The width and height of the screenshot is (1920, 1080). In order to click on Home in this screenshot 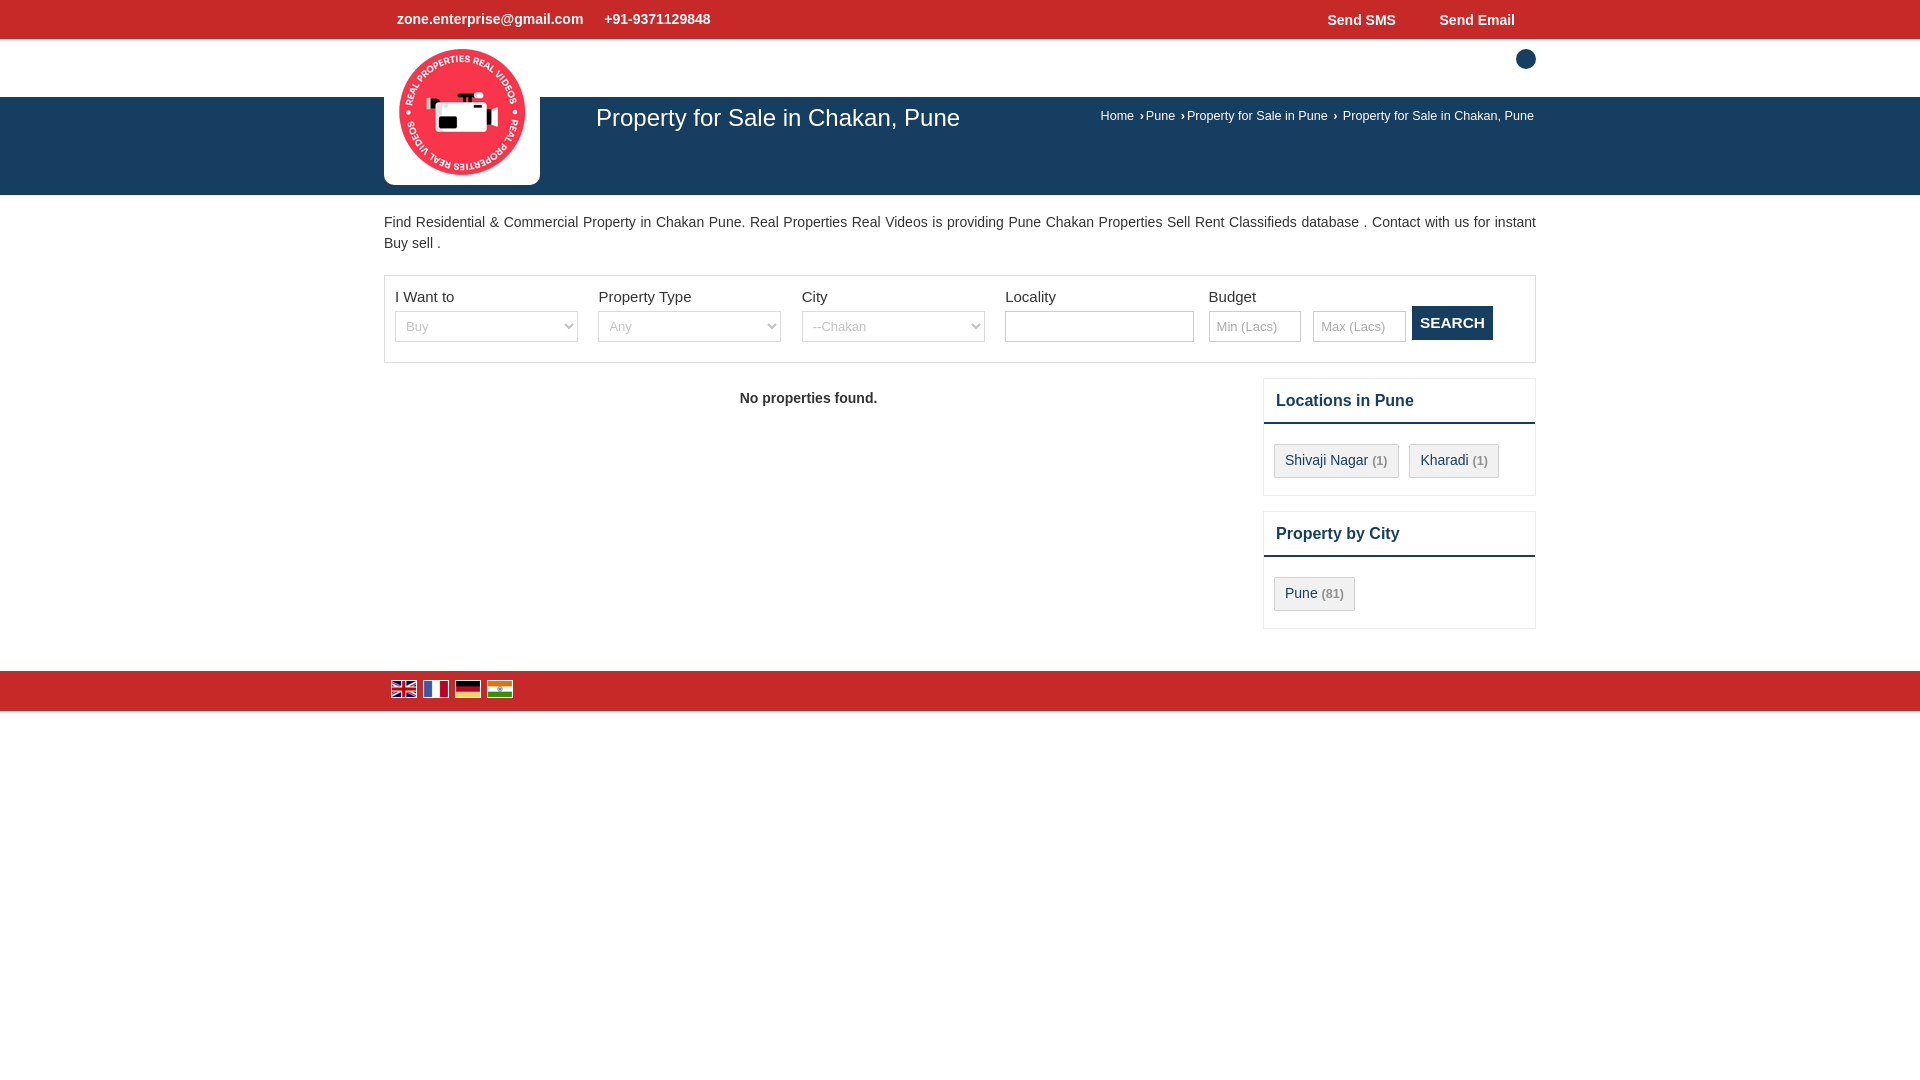, I will do `click(1117, 116)`.